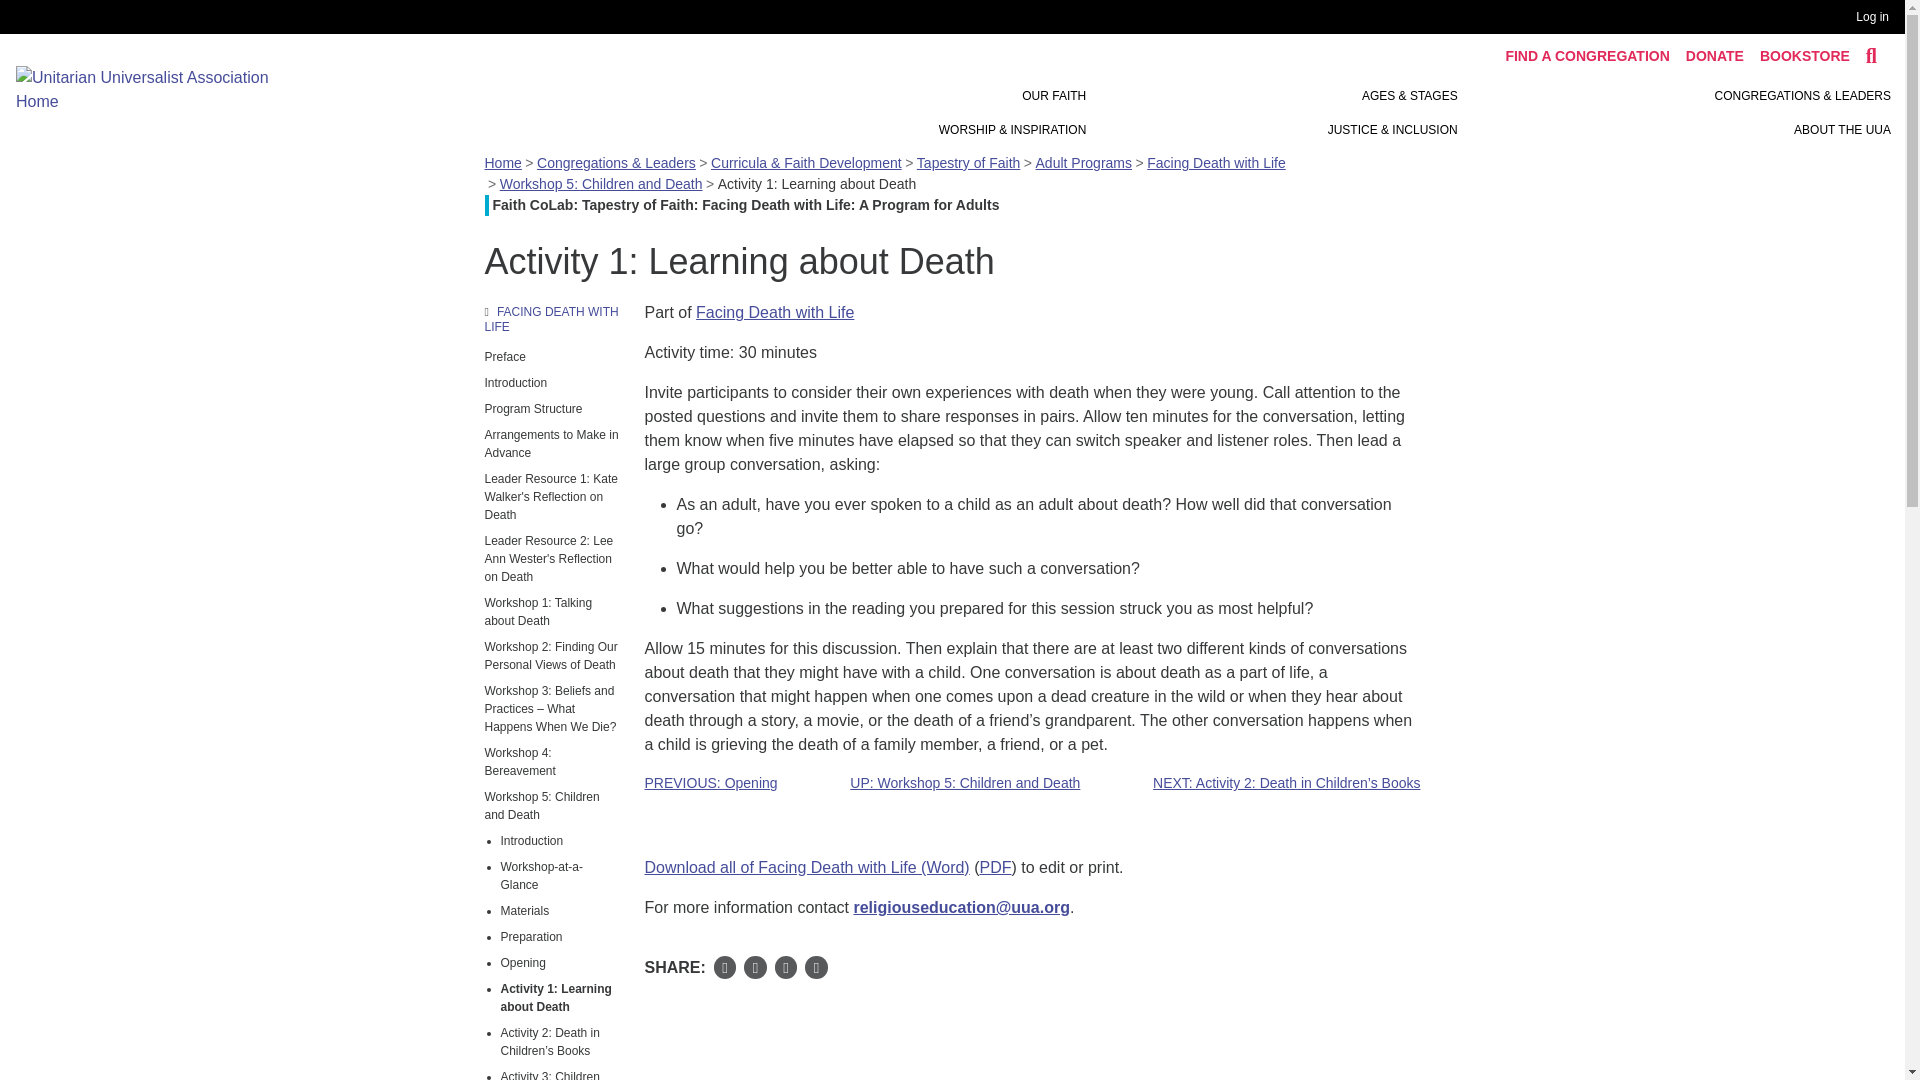 The image size is (1920, 1080). I want to click on Search, so click(1872, 56).